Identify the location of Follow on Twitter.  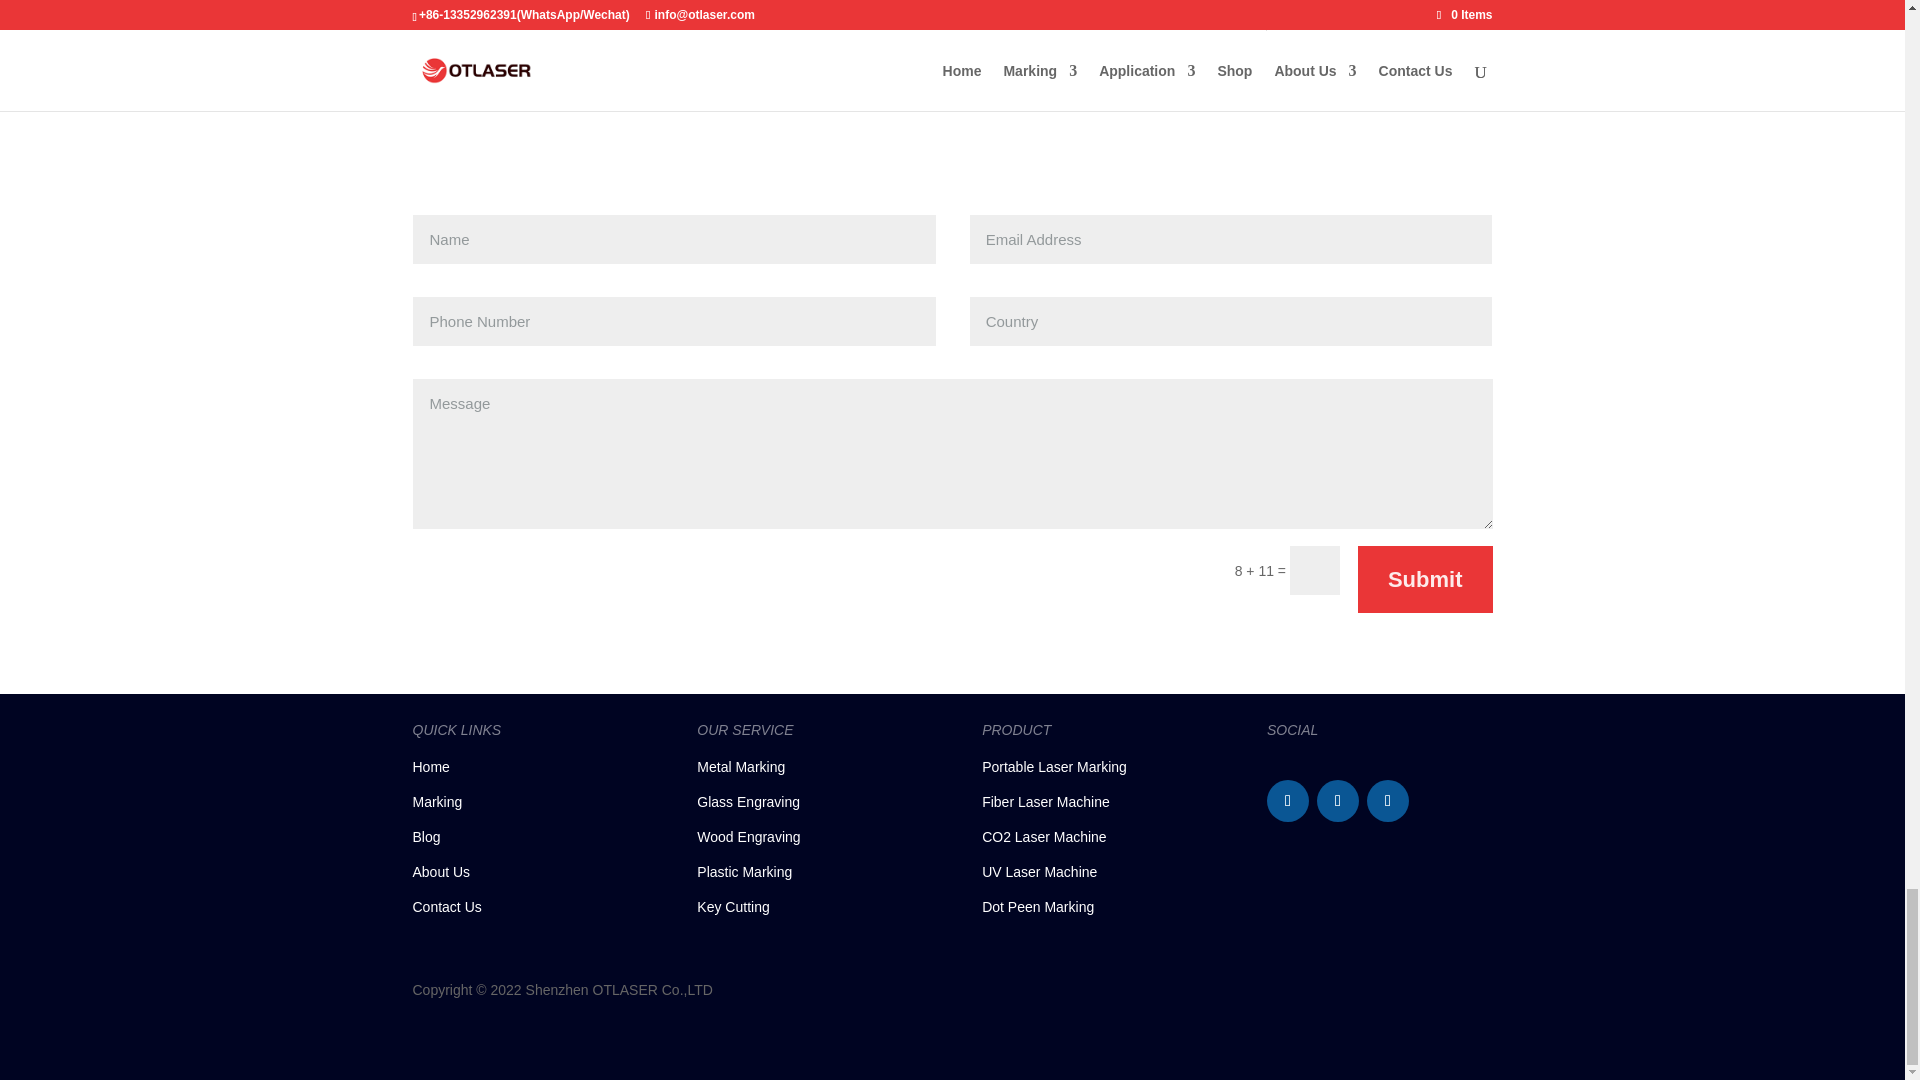
(1338, 800).